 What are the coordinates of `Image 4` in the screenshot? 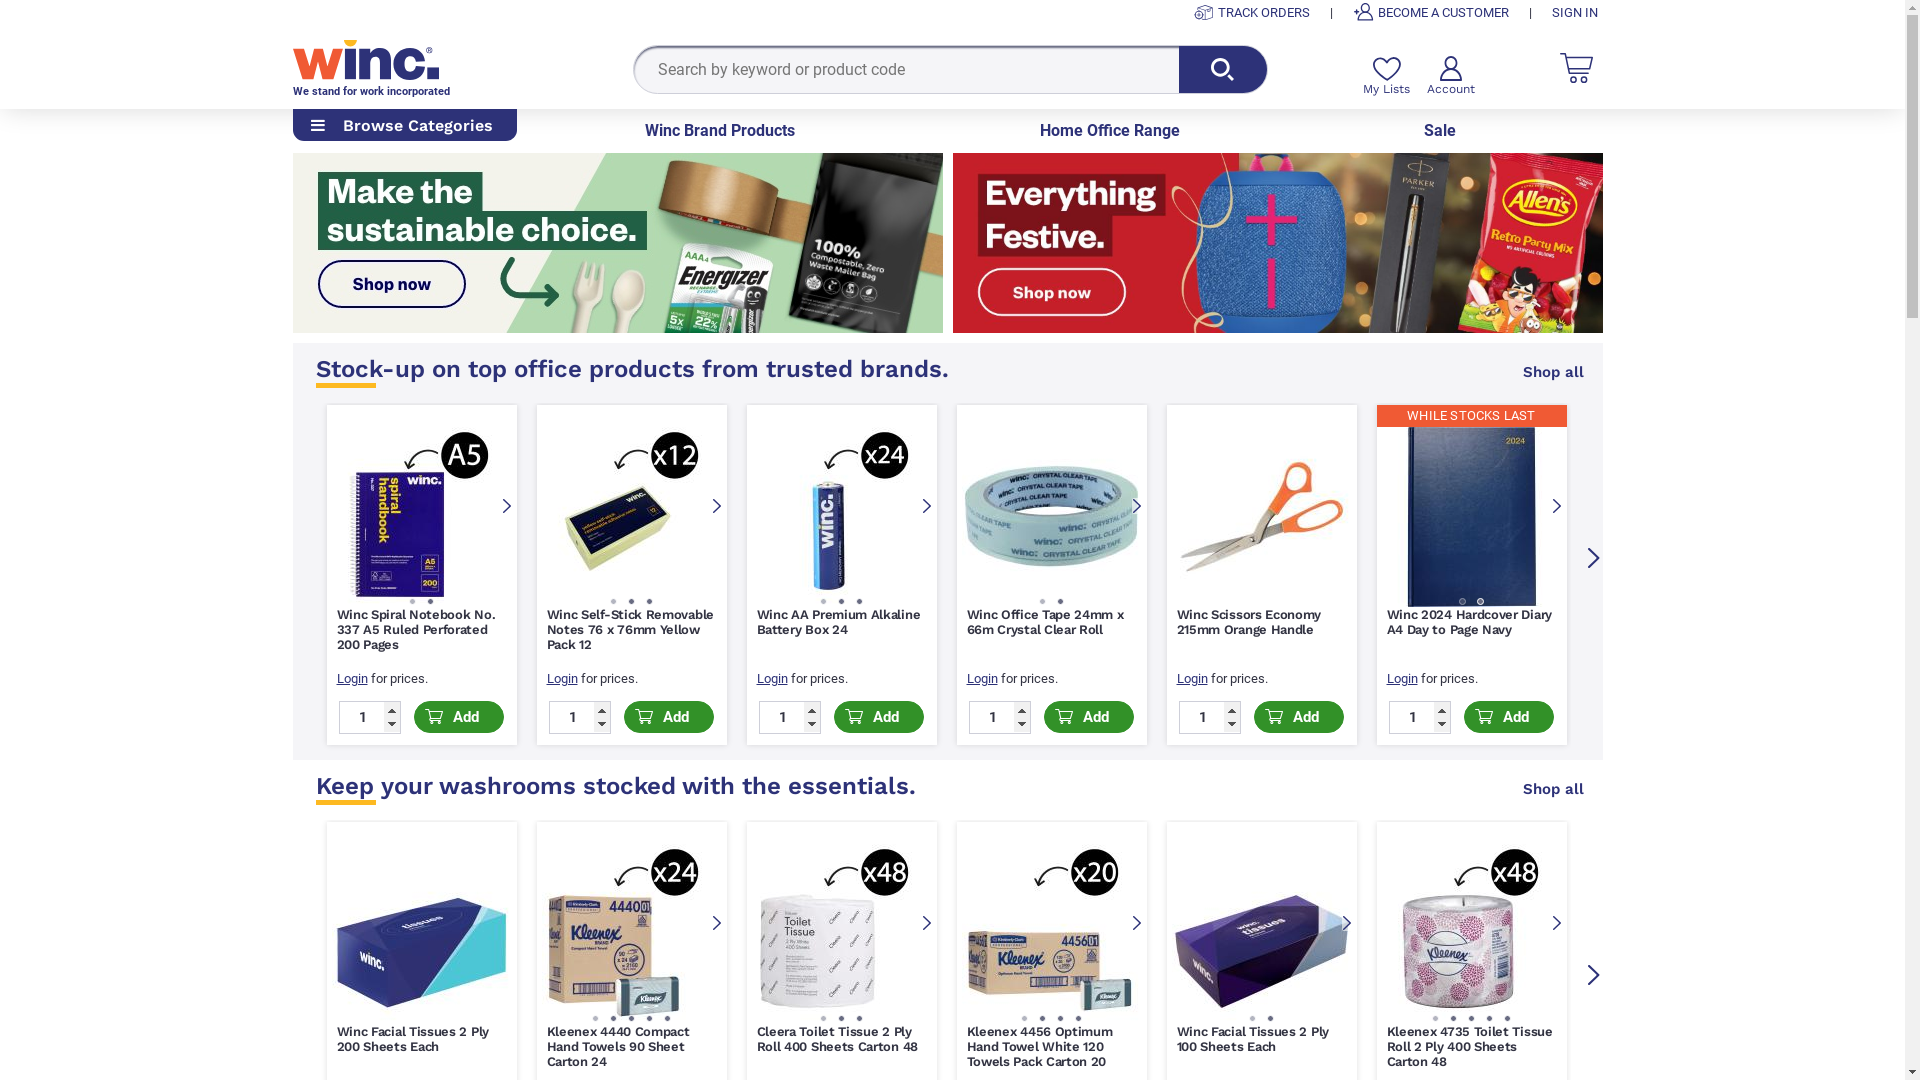 It's located at (649, 1018).